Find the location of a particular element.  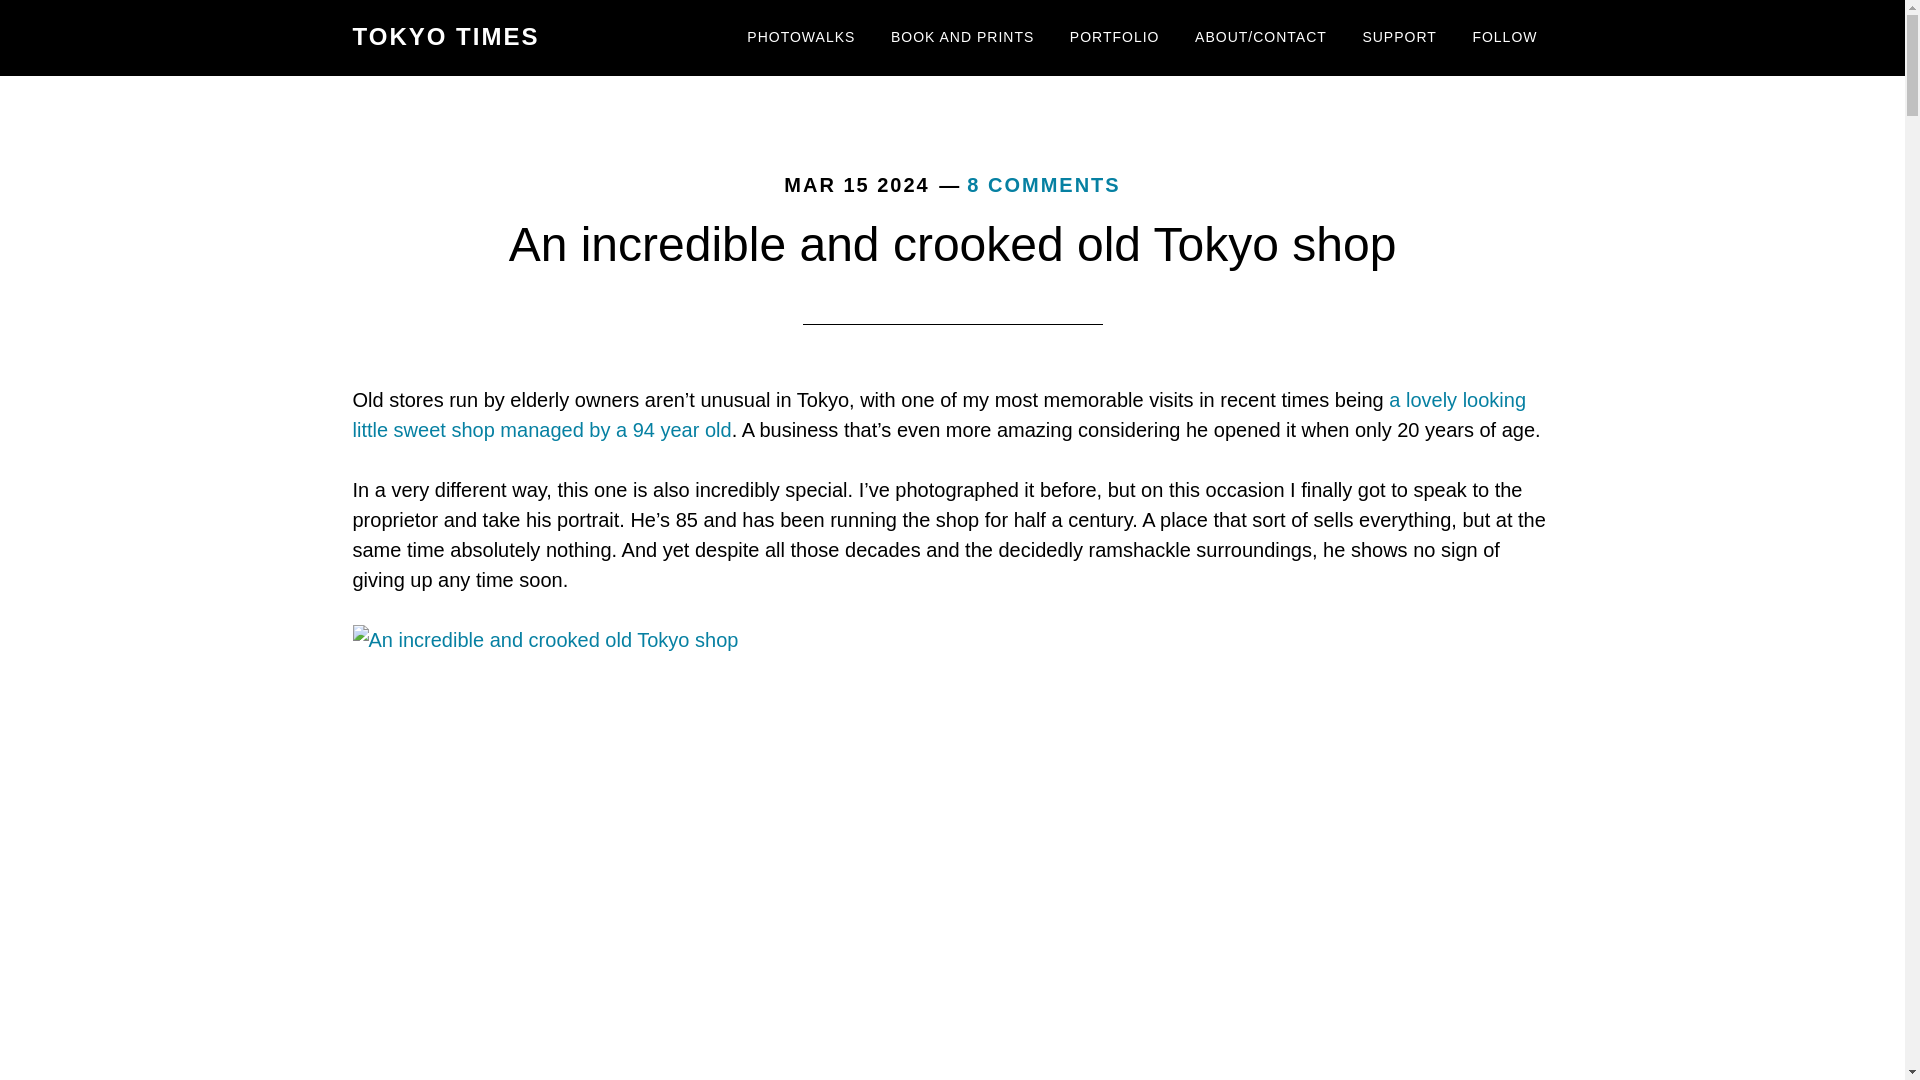

FOLLOW is located at coordinates (1504, 38).